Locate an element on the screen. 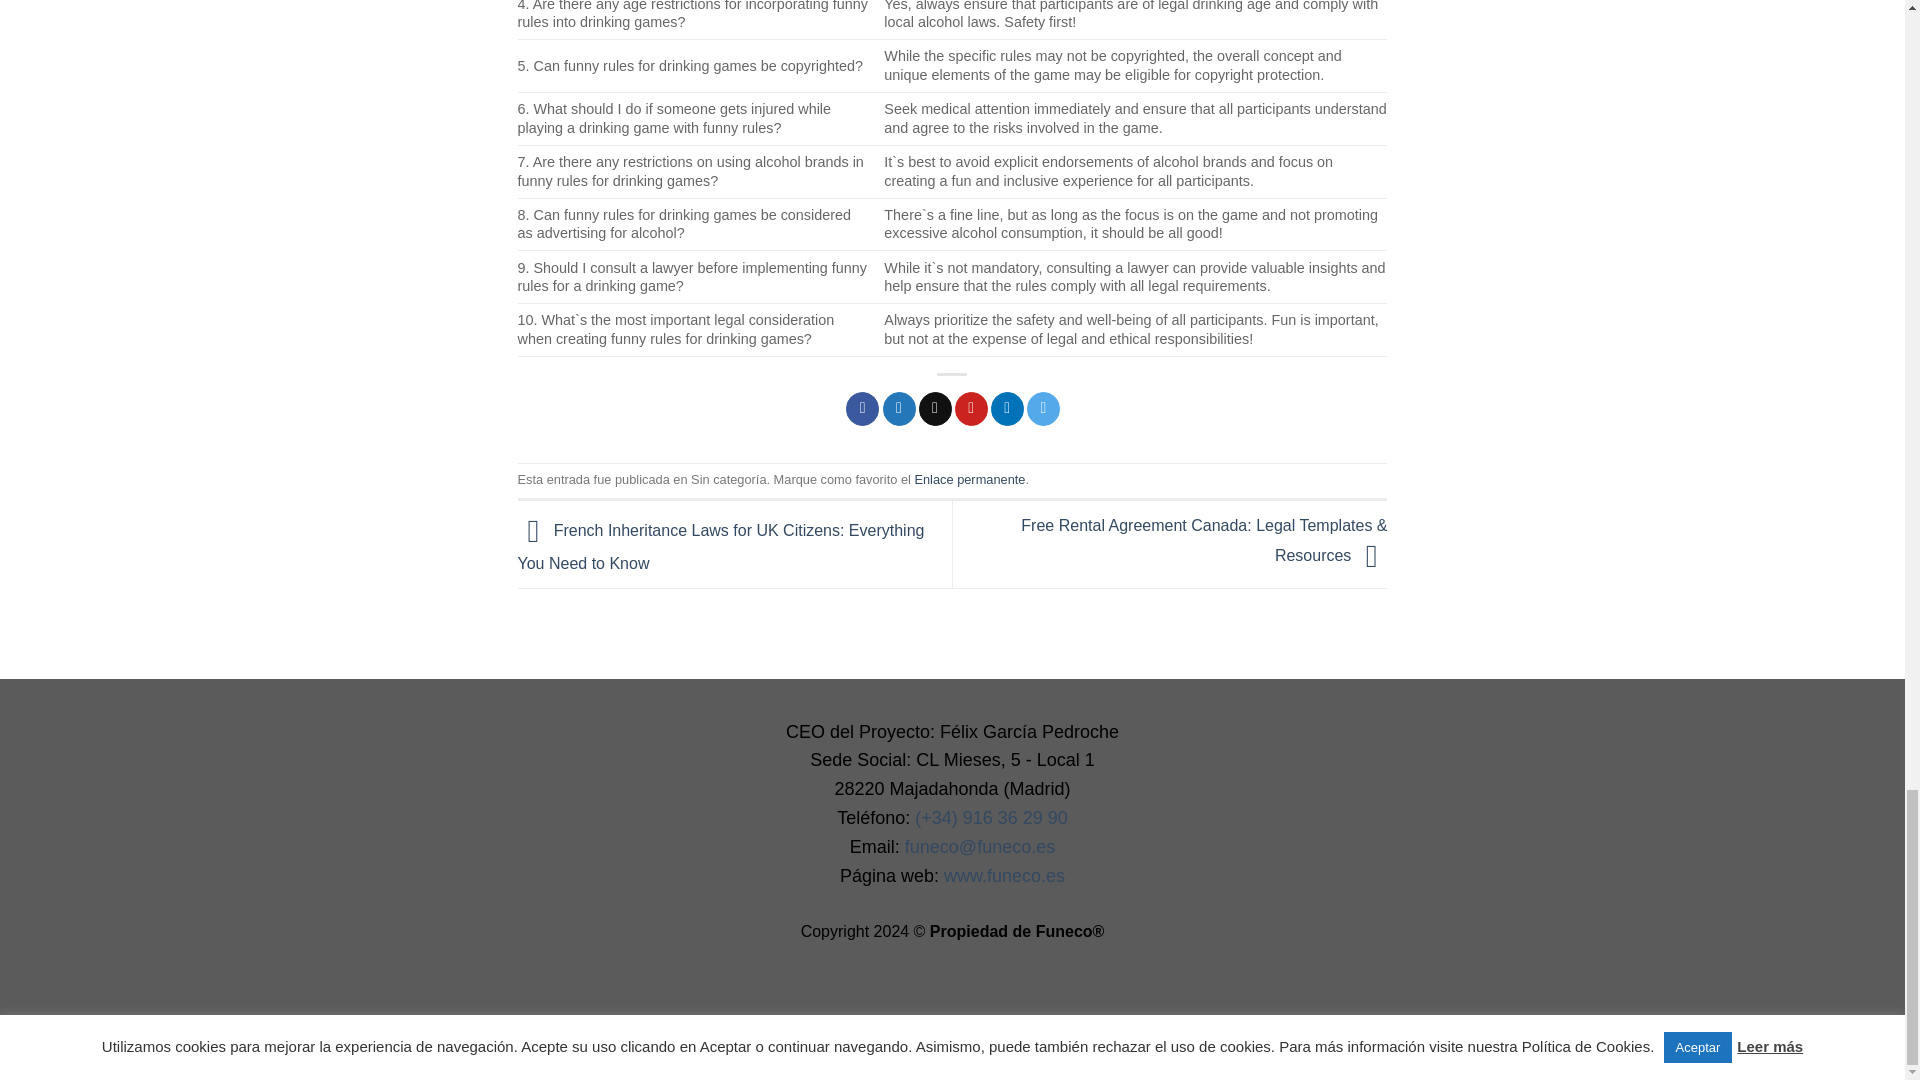 Image resolution: width=1920 pixels, height=1080 pixels. www.funeco.es is located at coordinates (1004, 876).